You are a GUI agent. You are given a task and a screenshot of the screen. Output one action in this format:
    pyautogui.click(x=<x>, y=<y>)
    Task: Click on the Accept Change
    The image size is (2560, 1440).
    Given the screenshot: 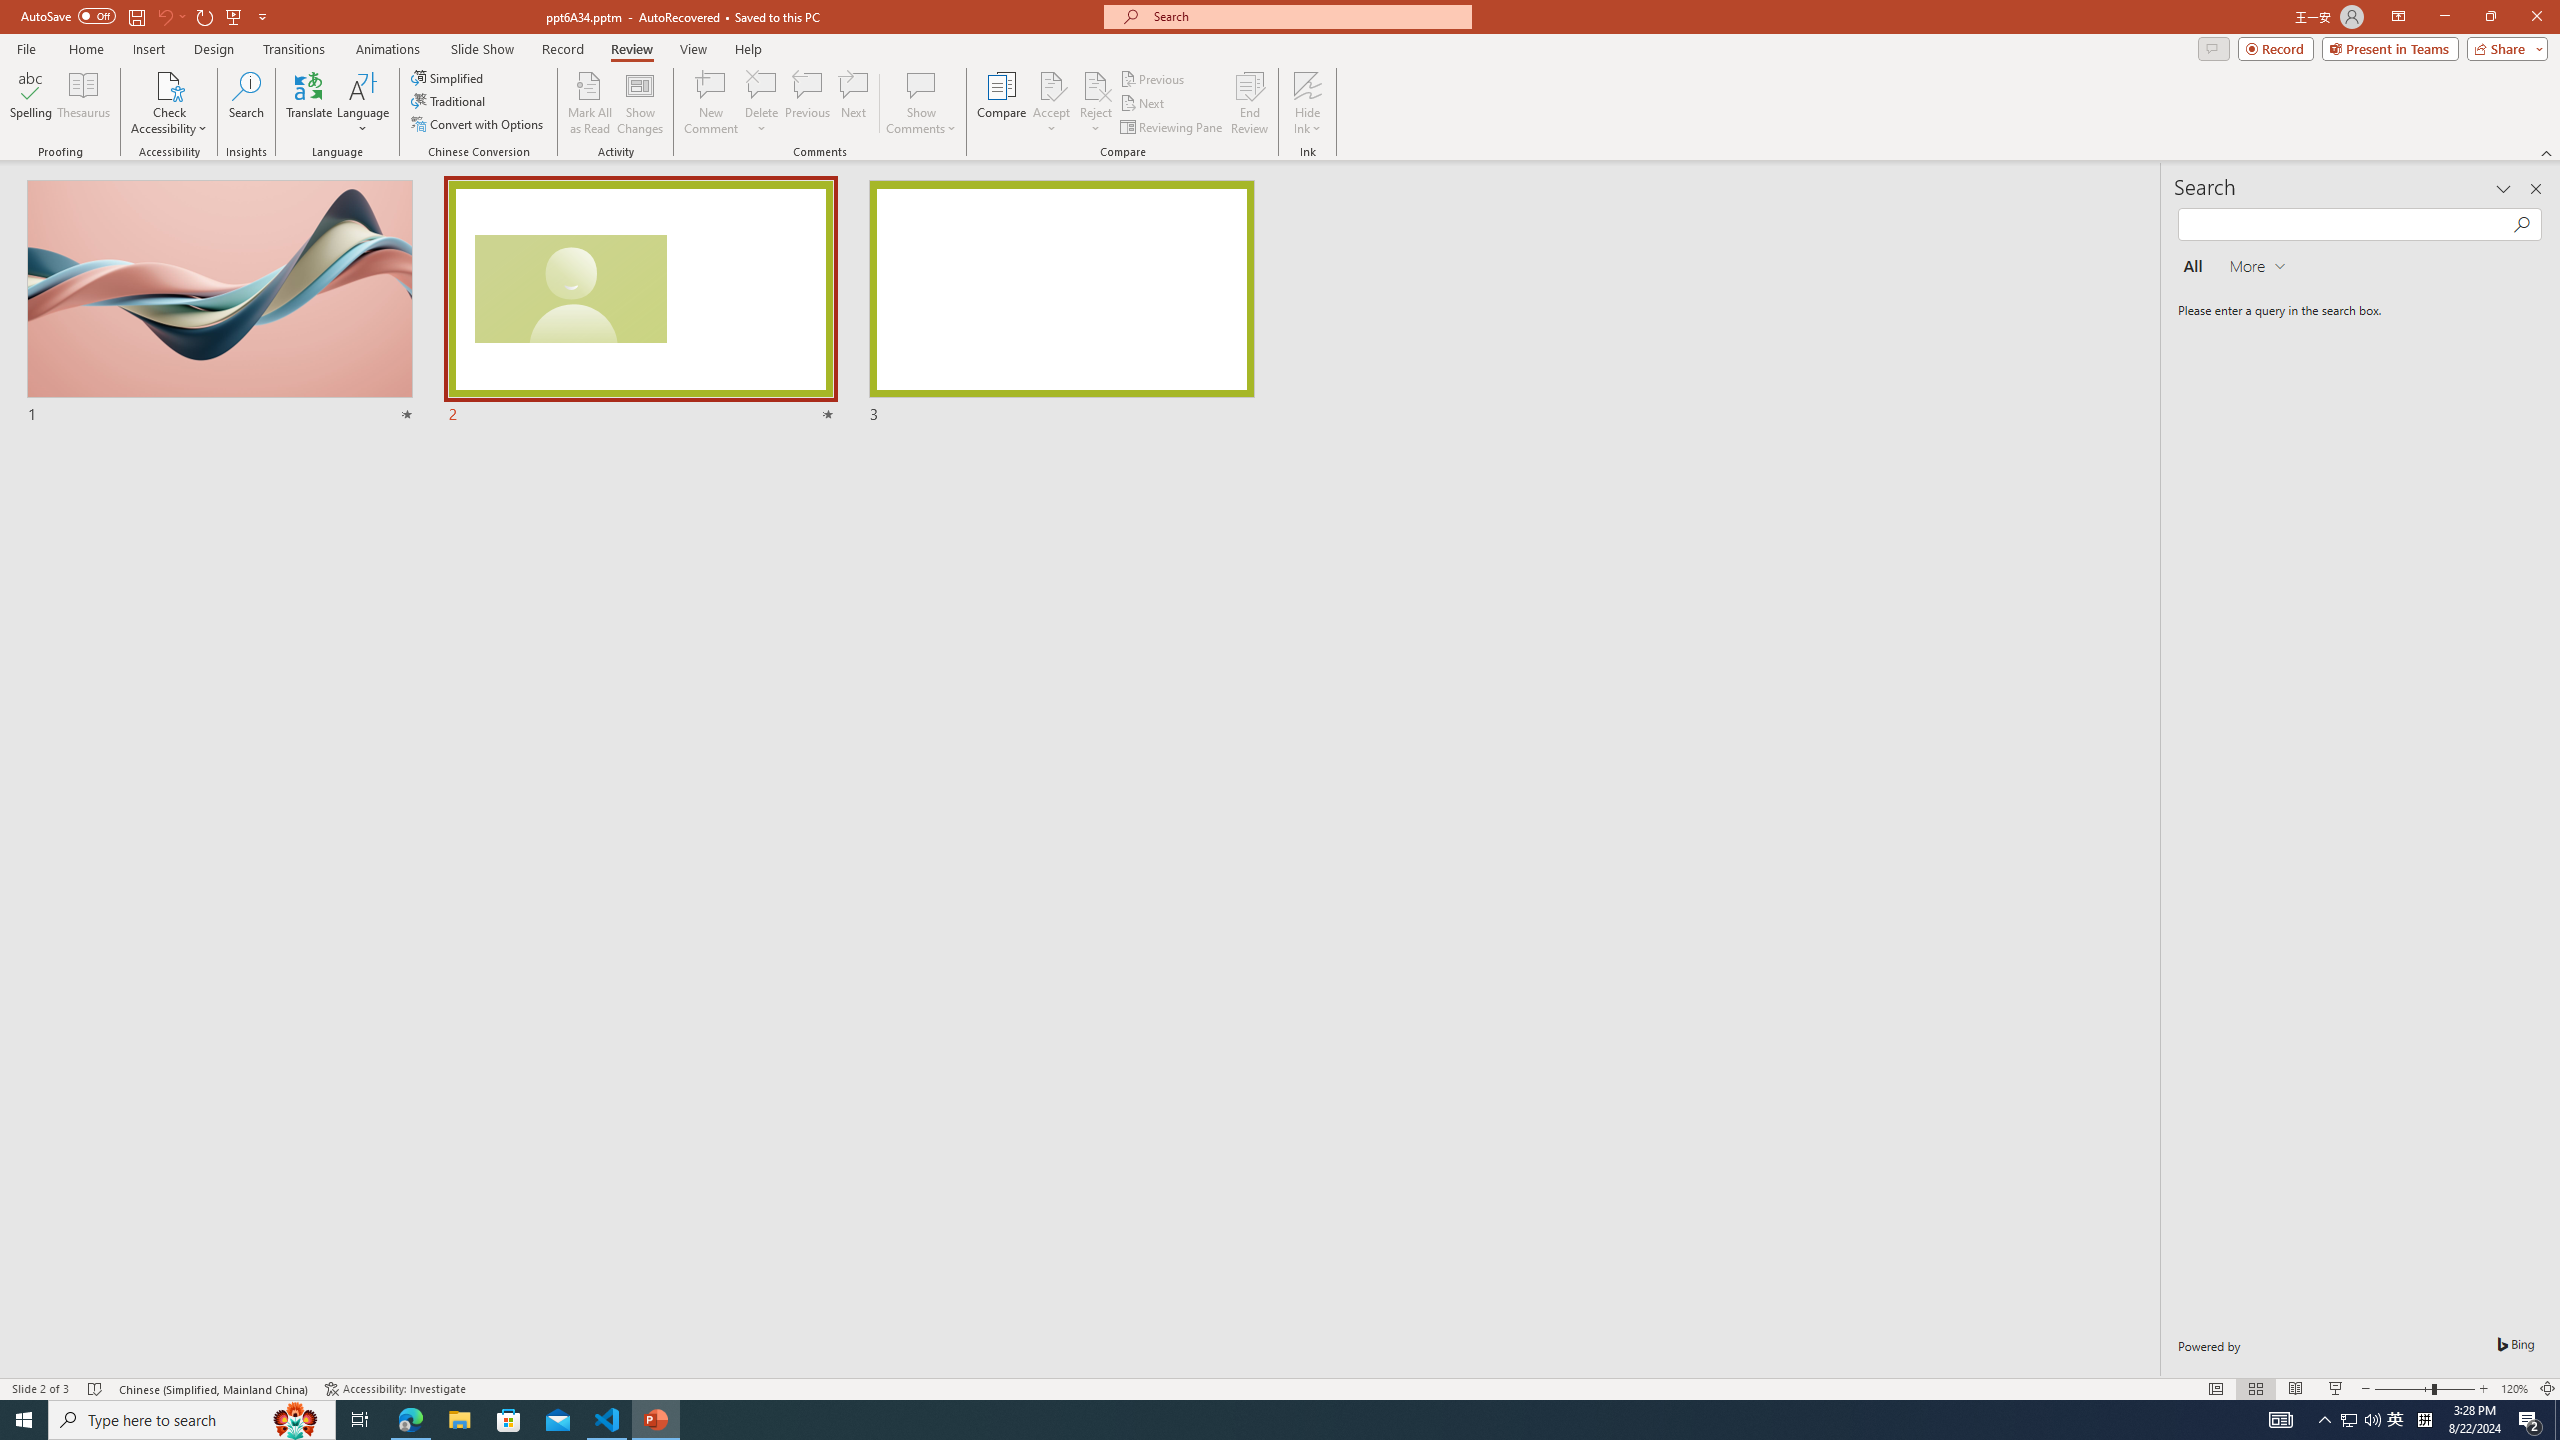 What is the action you would take?
    pyautogui.click(x=1052, y=85)
    